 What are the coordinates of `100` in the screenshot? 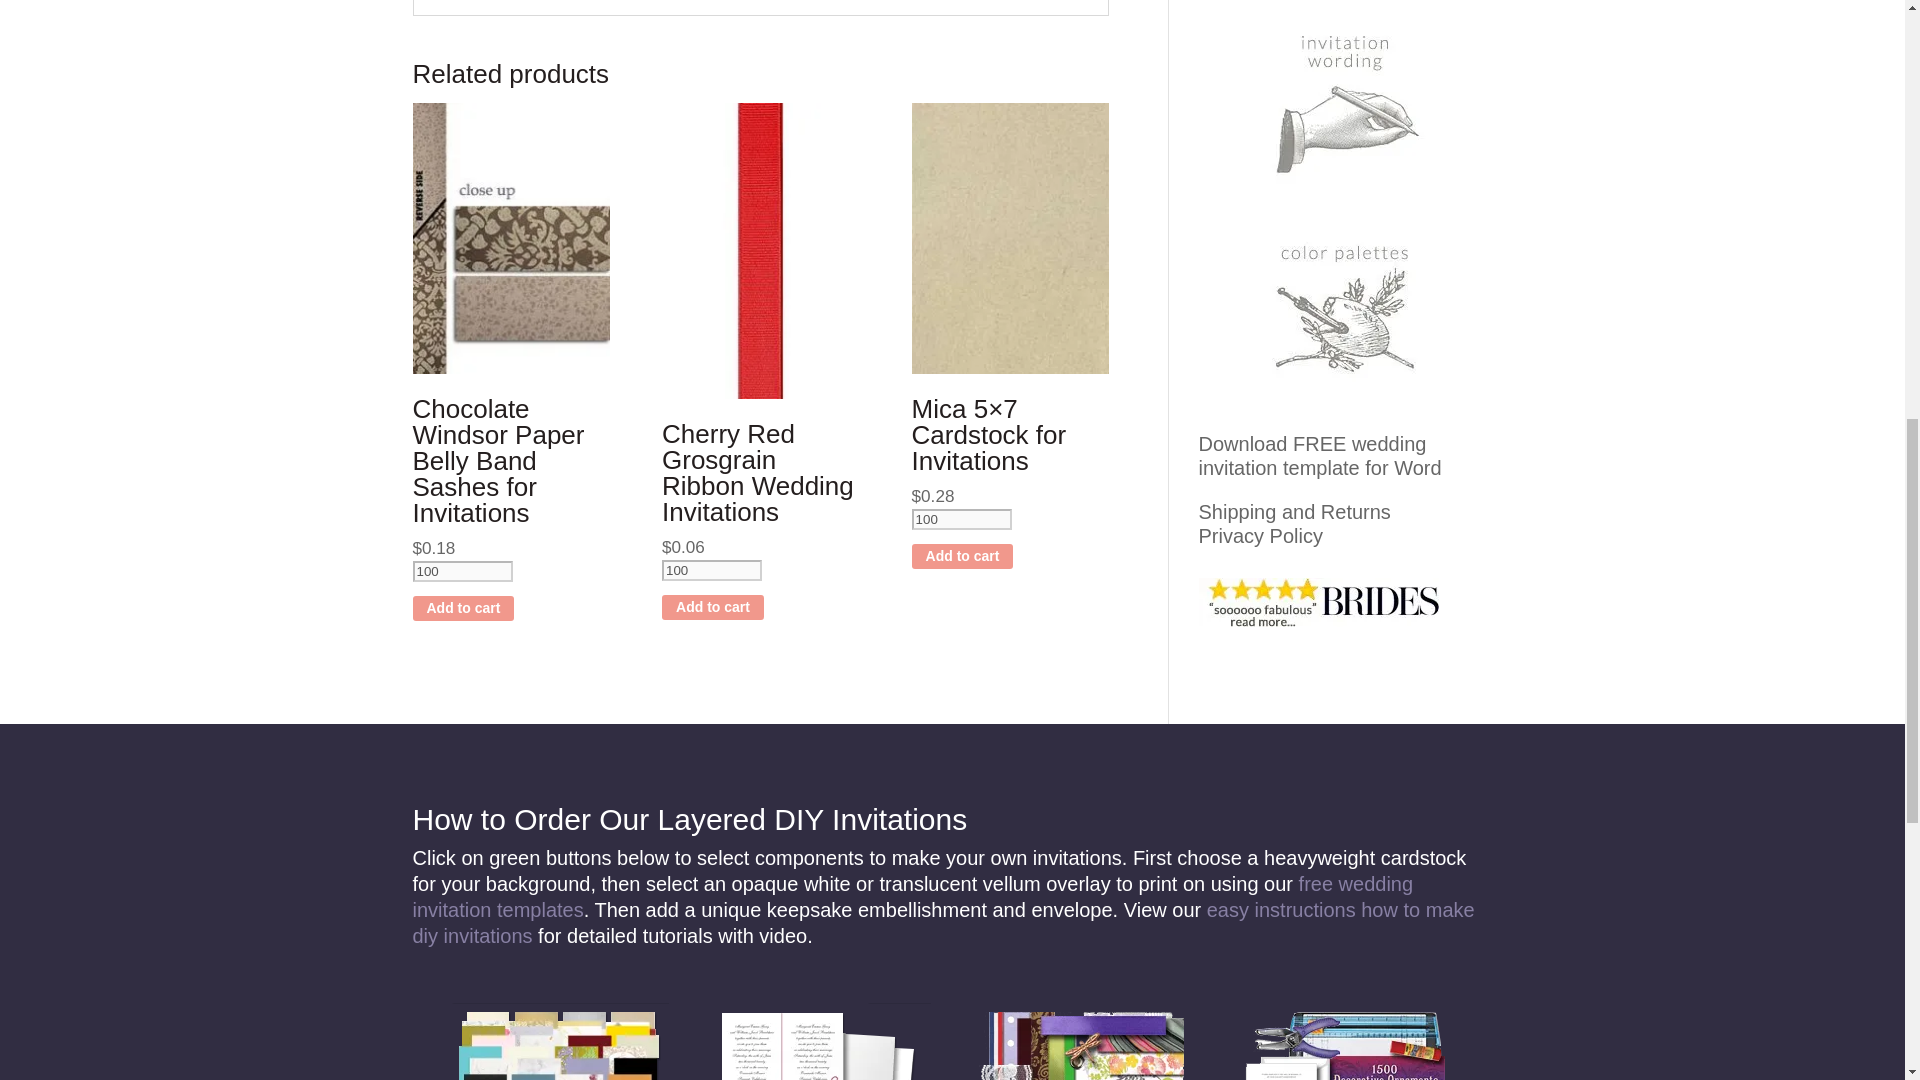 It's located at (712, 570).